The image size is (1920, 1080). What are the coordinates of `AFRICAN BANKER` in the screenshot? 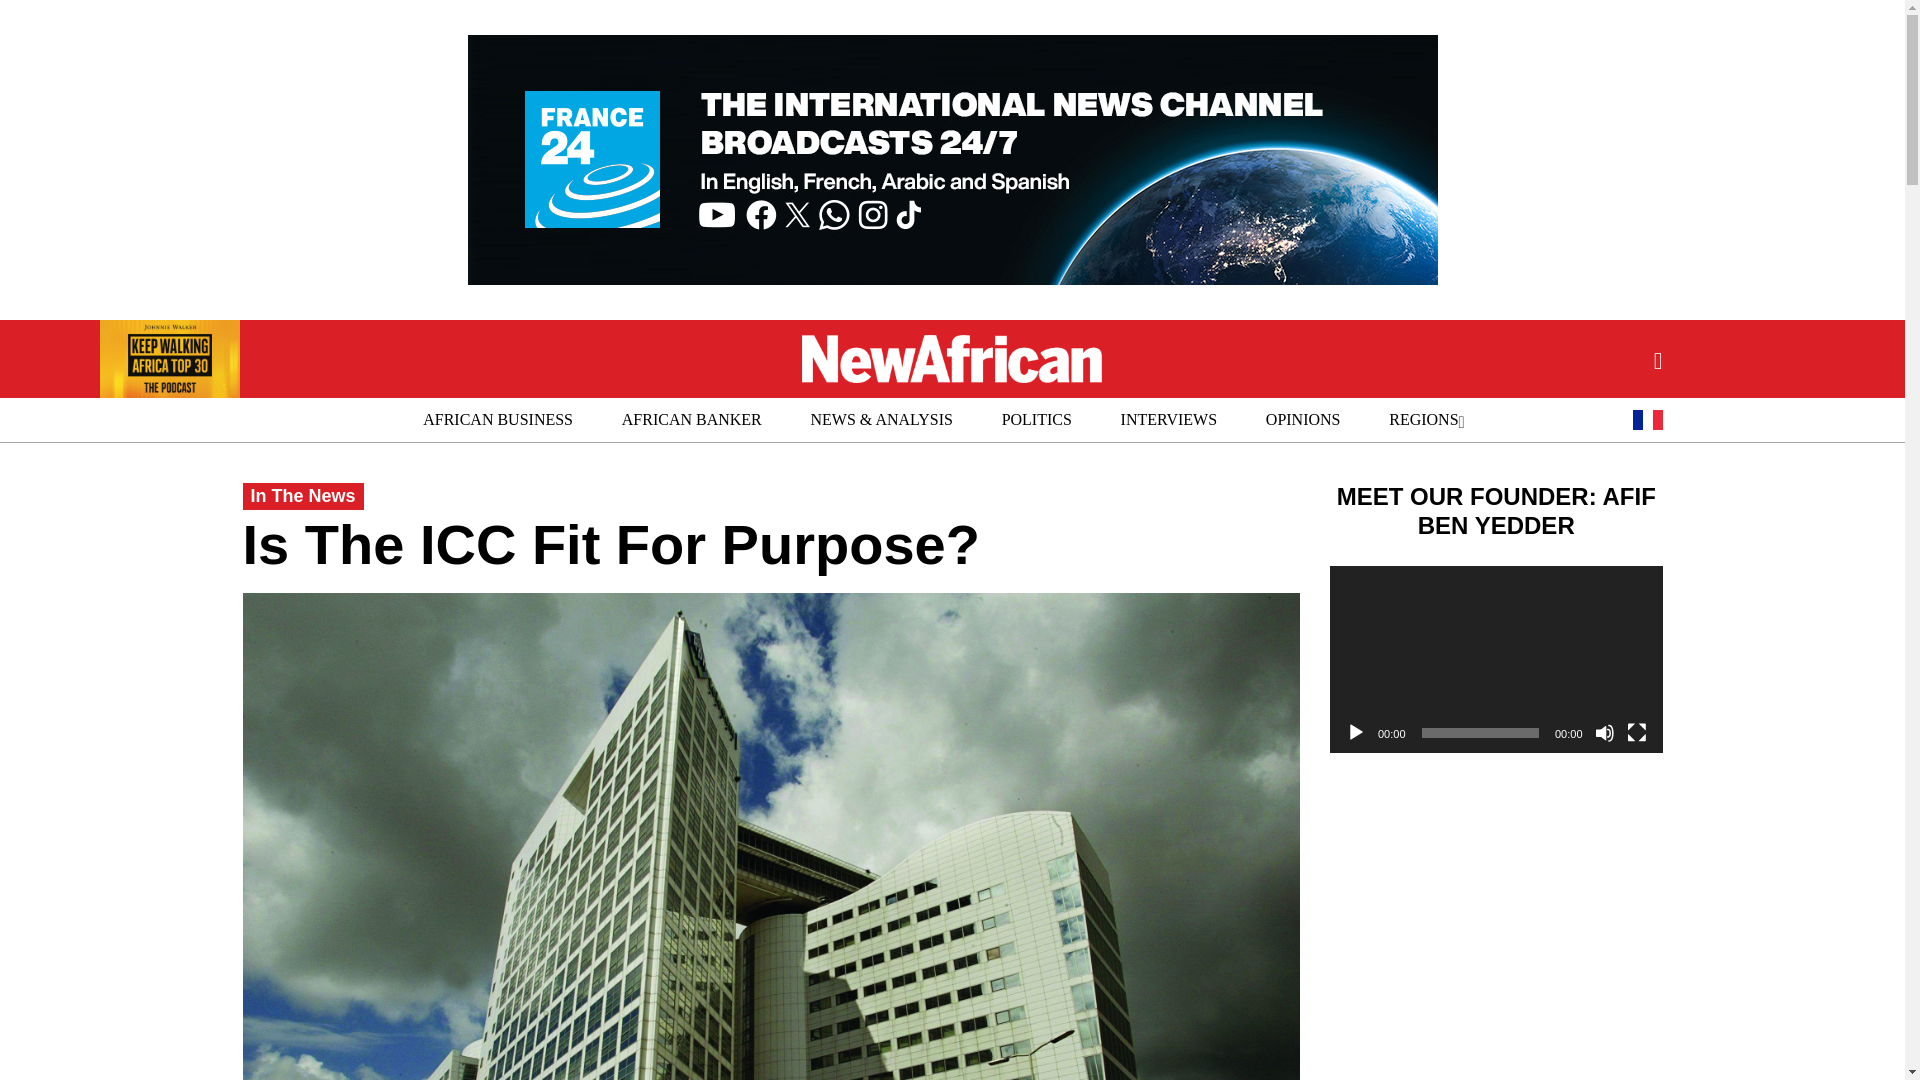 It's located at (691, 420).